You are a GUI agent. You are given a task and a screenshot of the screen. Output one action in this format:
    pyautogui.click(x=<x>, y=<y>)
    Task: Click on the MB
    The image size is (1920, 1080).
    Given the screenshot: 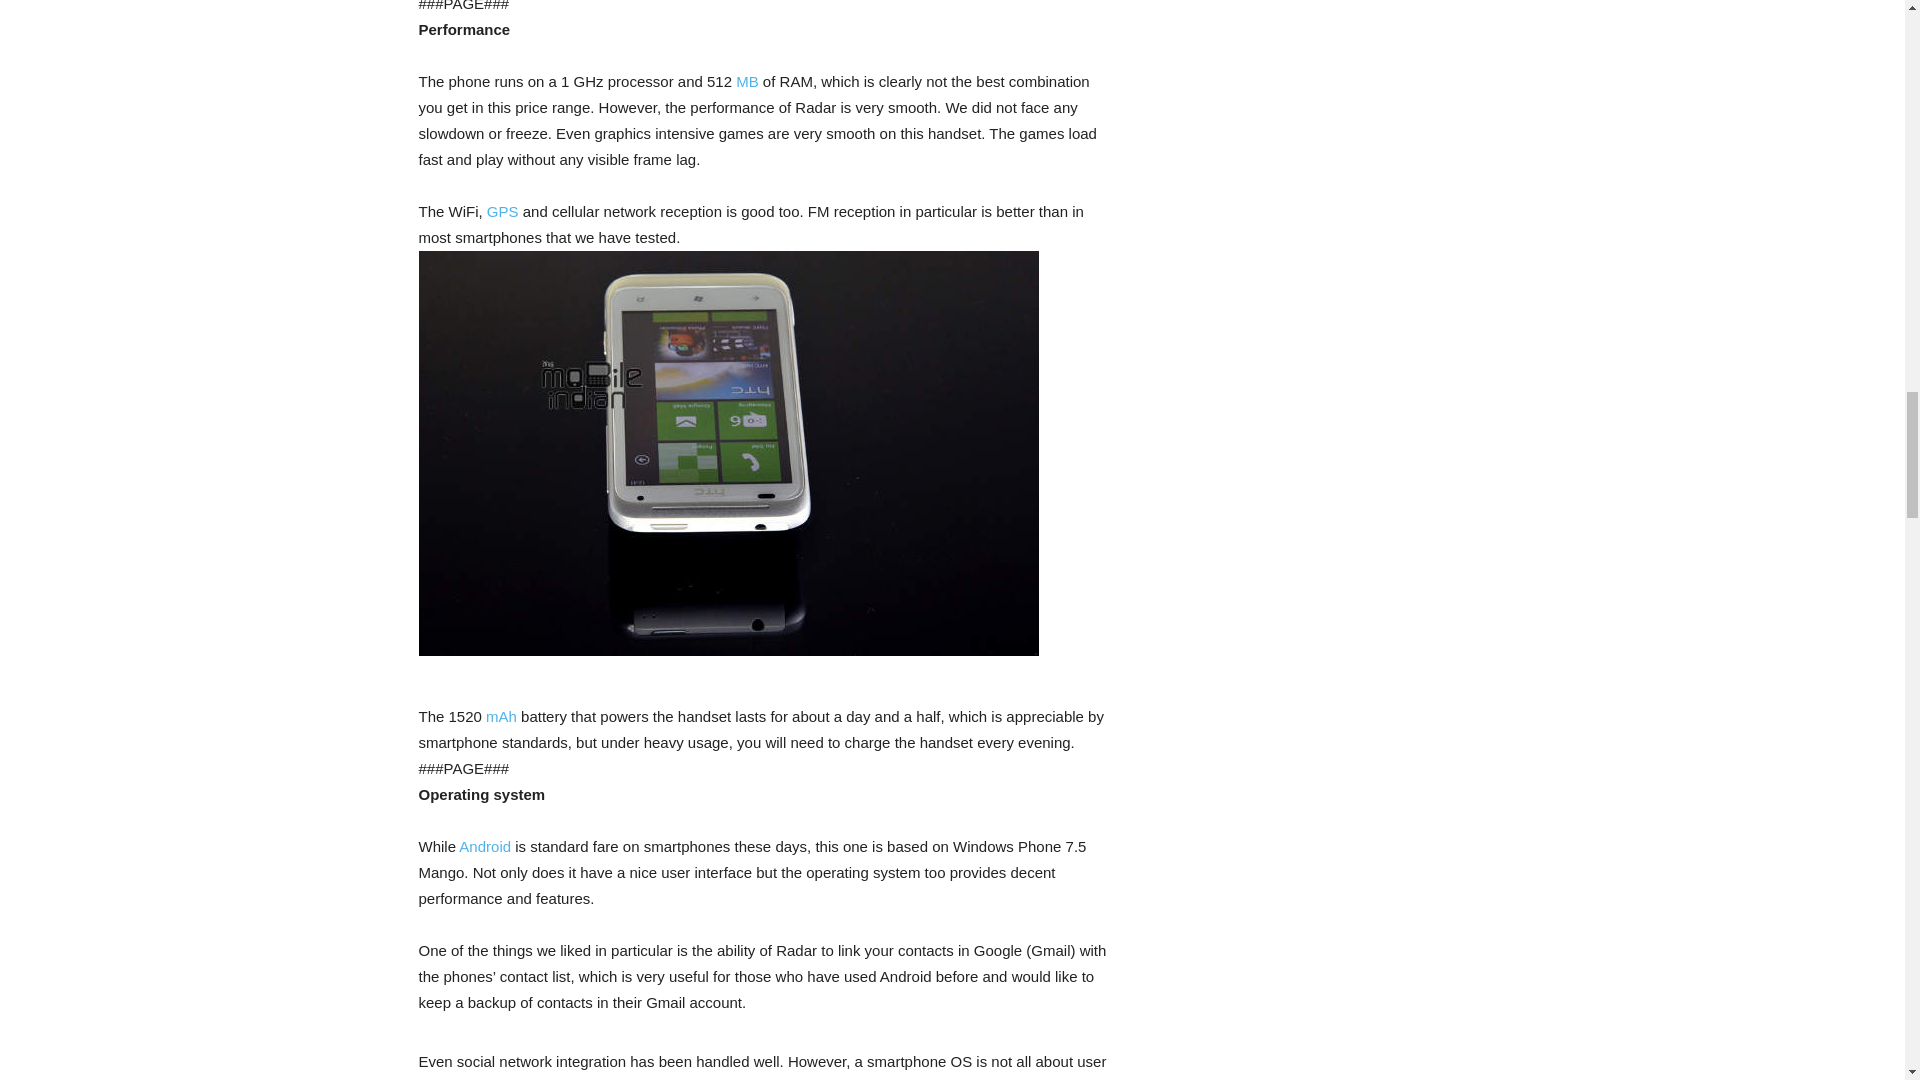 What is the action you would take?
    pyautogui.click(x=746, y=81)
    